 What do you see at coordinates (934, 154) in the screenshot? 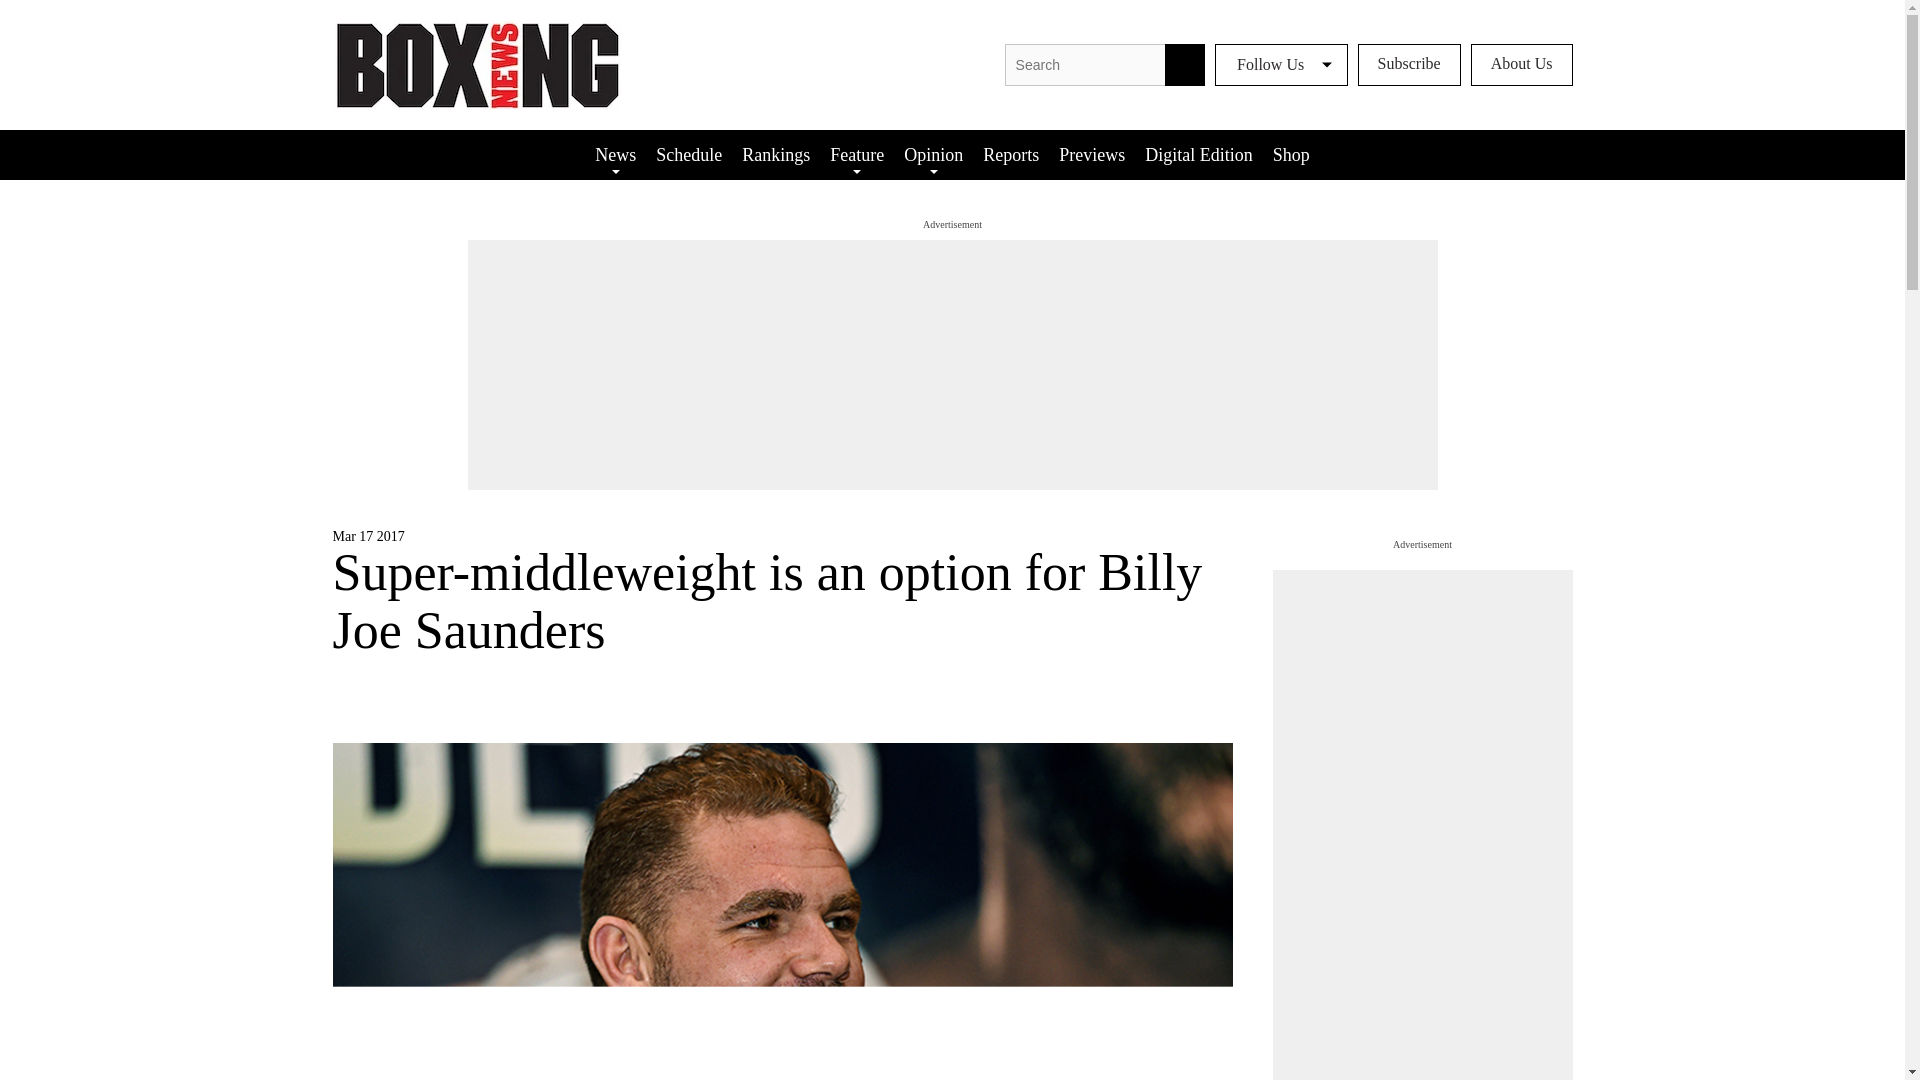
I see `Opinion` at bounding box center [934, 154].